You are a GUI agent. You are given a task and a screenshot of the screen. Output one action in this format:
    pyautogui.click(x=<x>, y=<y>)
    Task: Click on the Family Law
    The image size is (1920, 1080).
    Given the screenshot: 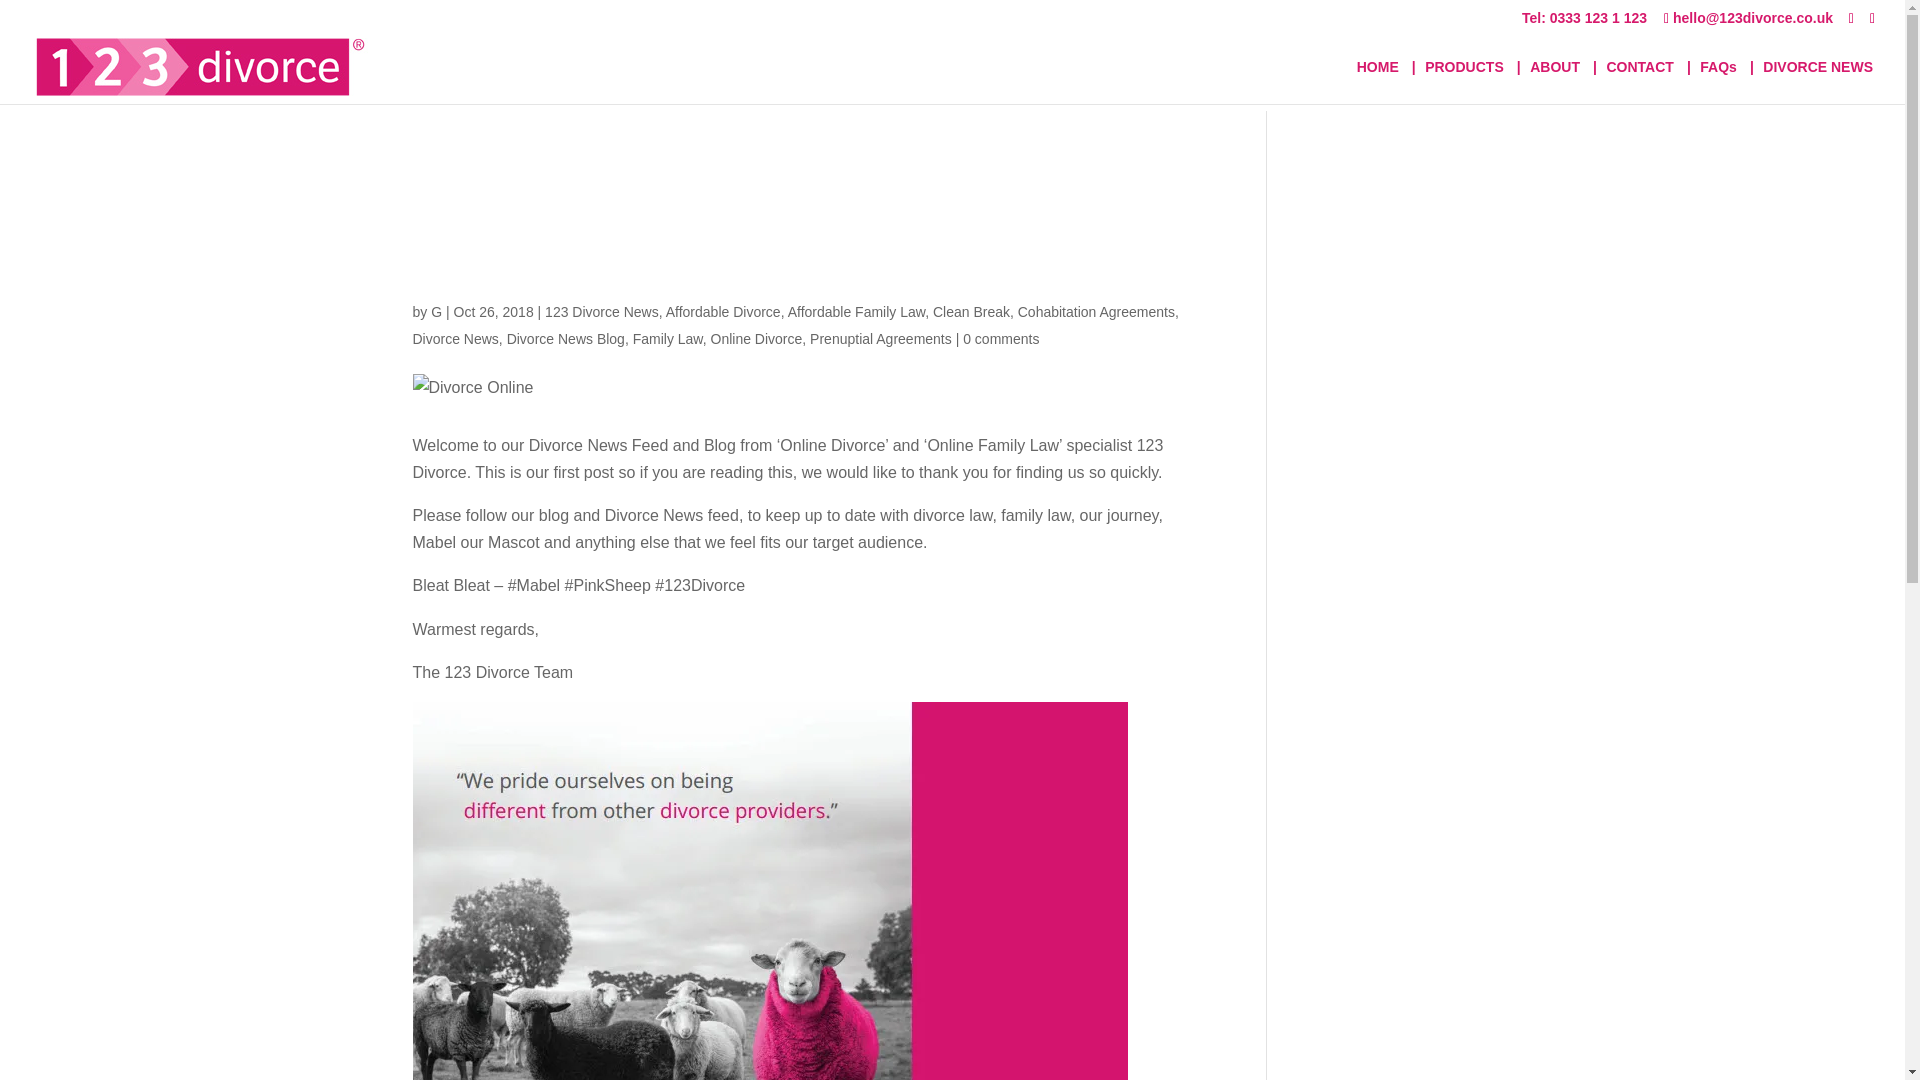 What is the action you would take?
    pyautogui.click(x=668, y=338)
    